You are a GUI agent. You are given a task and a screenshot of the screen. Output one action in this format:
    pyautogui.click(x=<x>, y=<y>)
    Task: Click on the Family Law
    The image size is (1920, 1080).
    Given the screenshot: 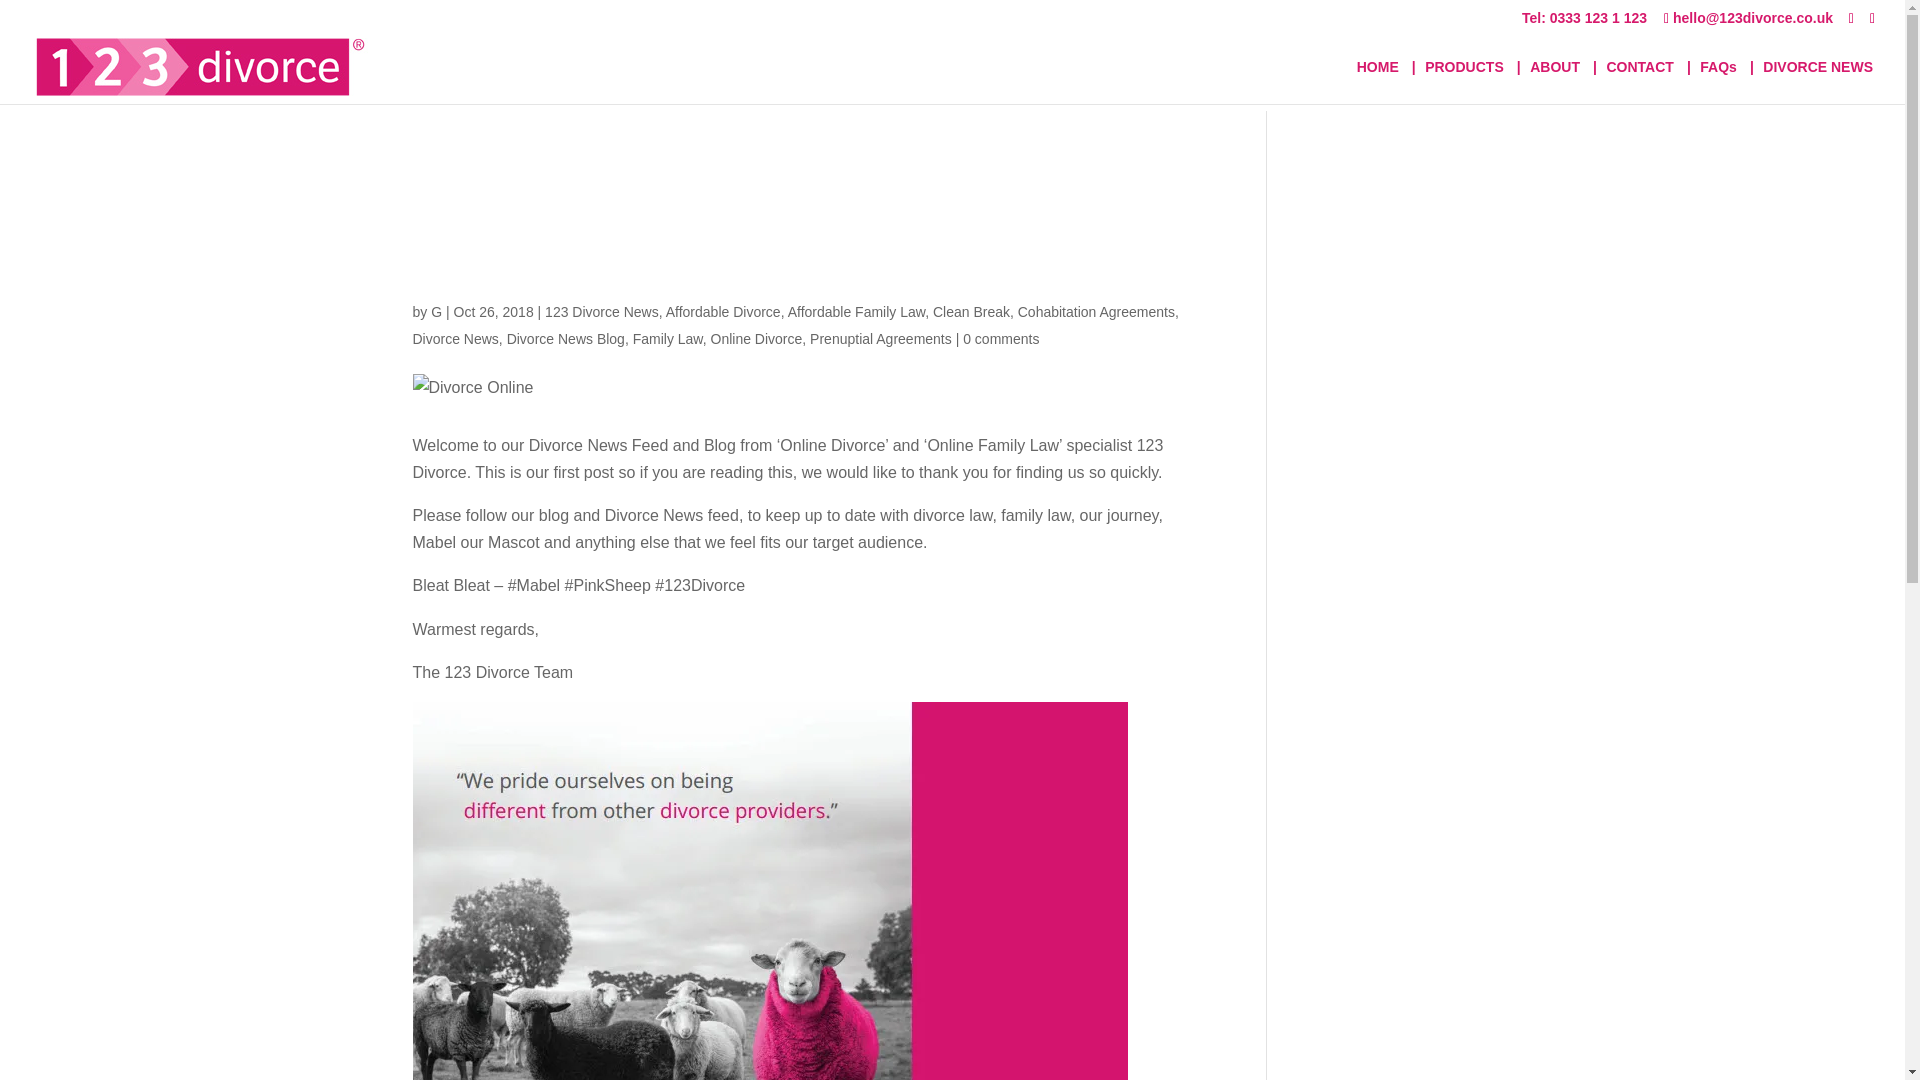 What is the action you would take?
    pyautogui.click(x=668, y=338)
    